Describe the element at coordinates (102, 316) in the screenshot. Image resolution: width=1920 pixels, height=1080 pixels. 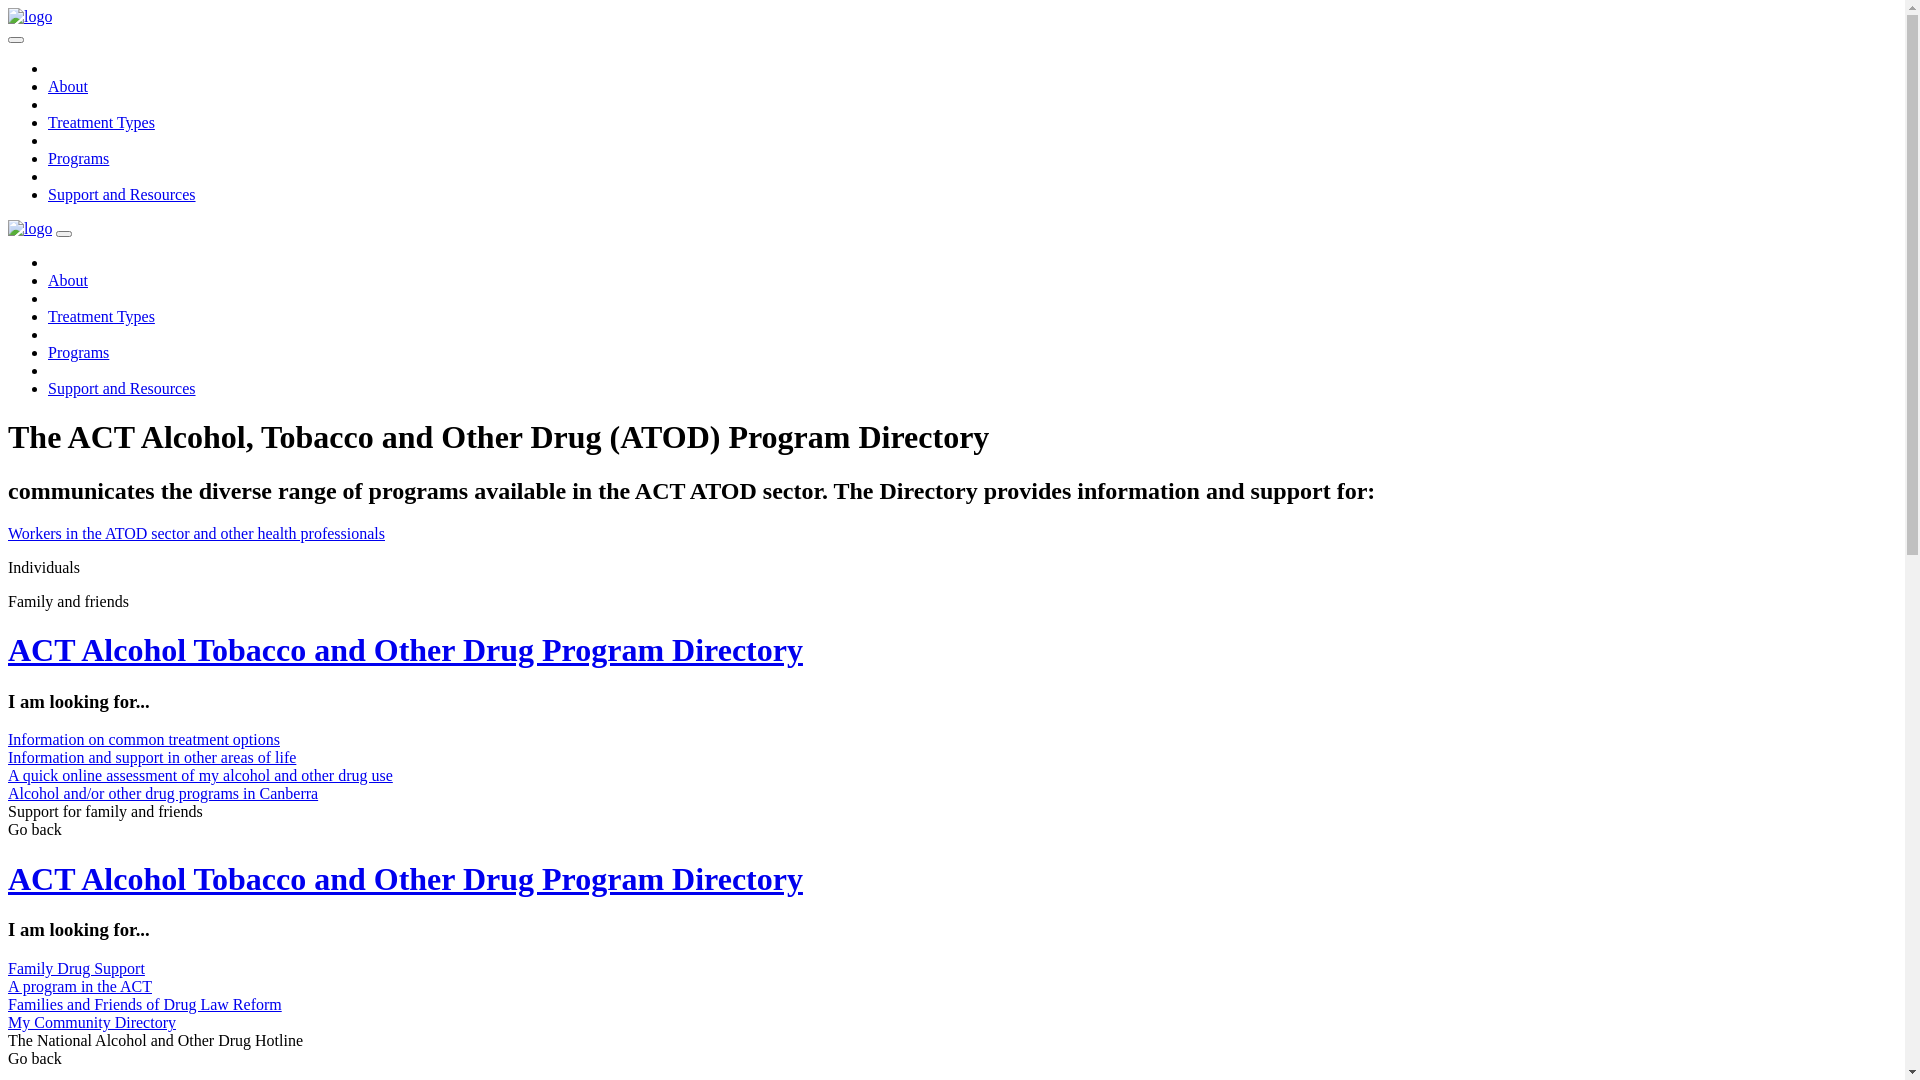
I see `Treatment Types` at that location.